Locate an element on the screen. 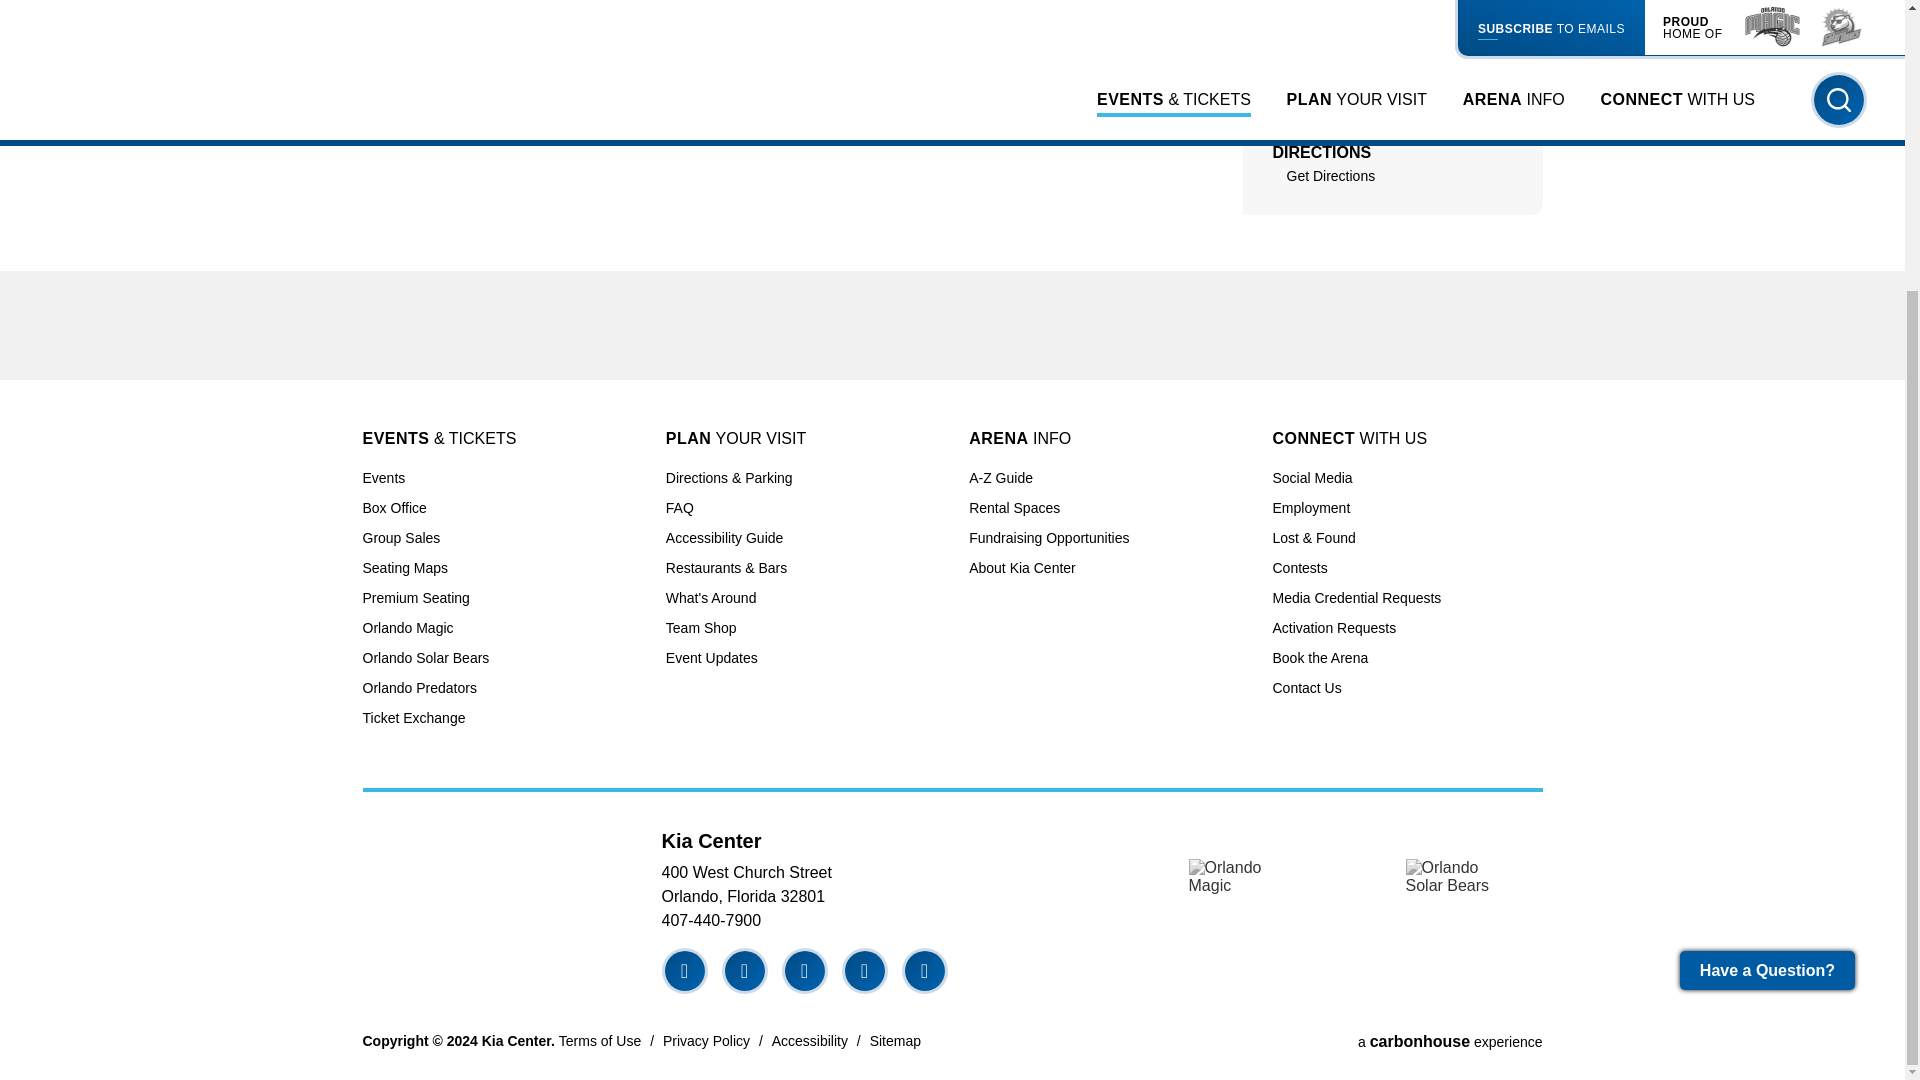  Kia Center is located at coordinates (486, 886).